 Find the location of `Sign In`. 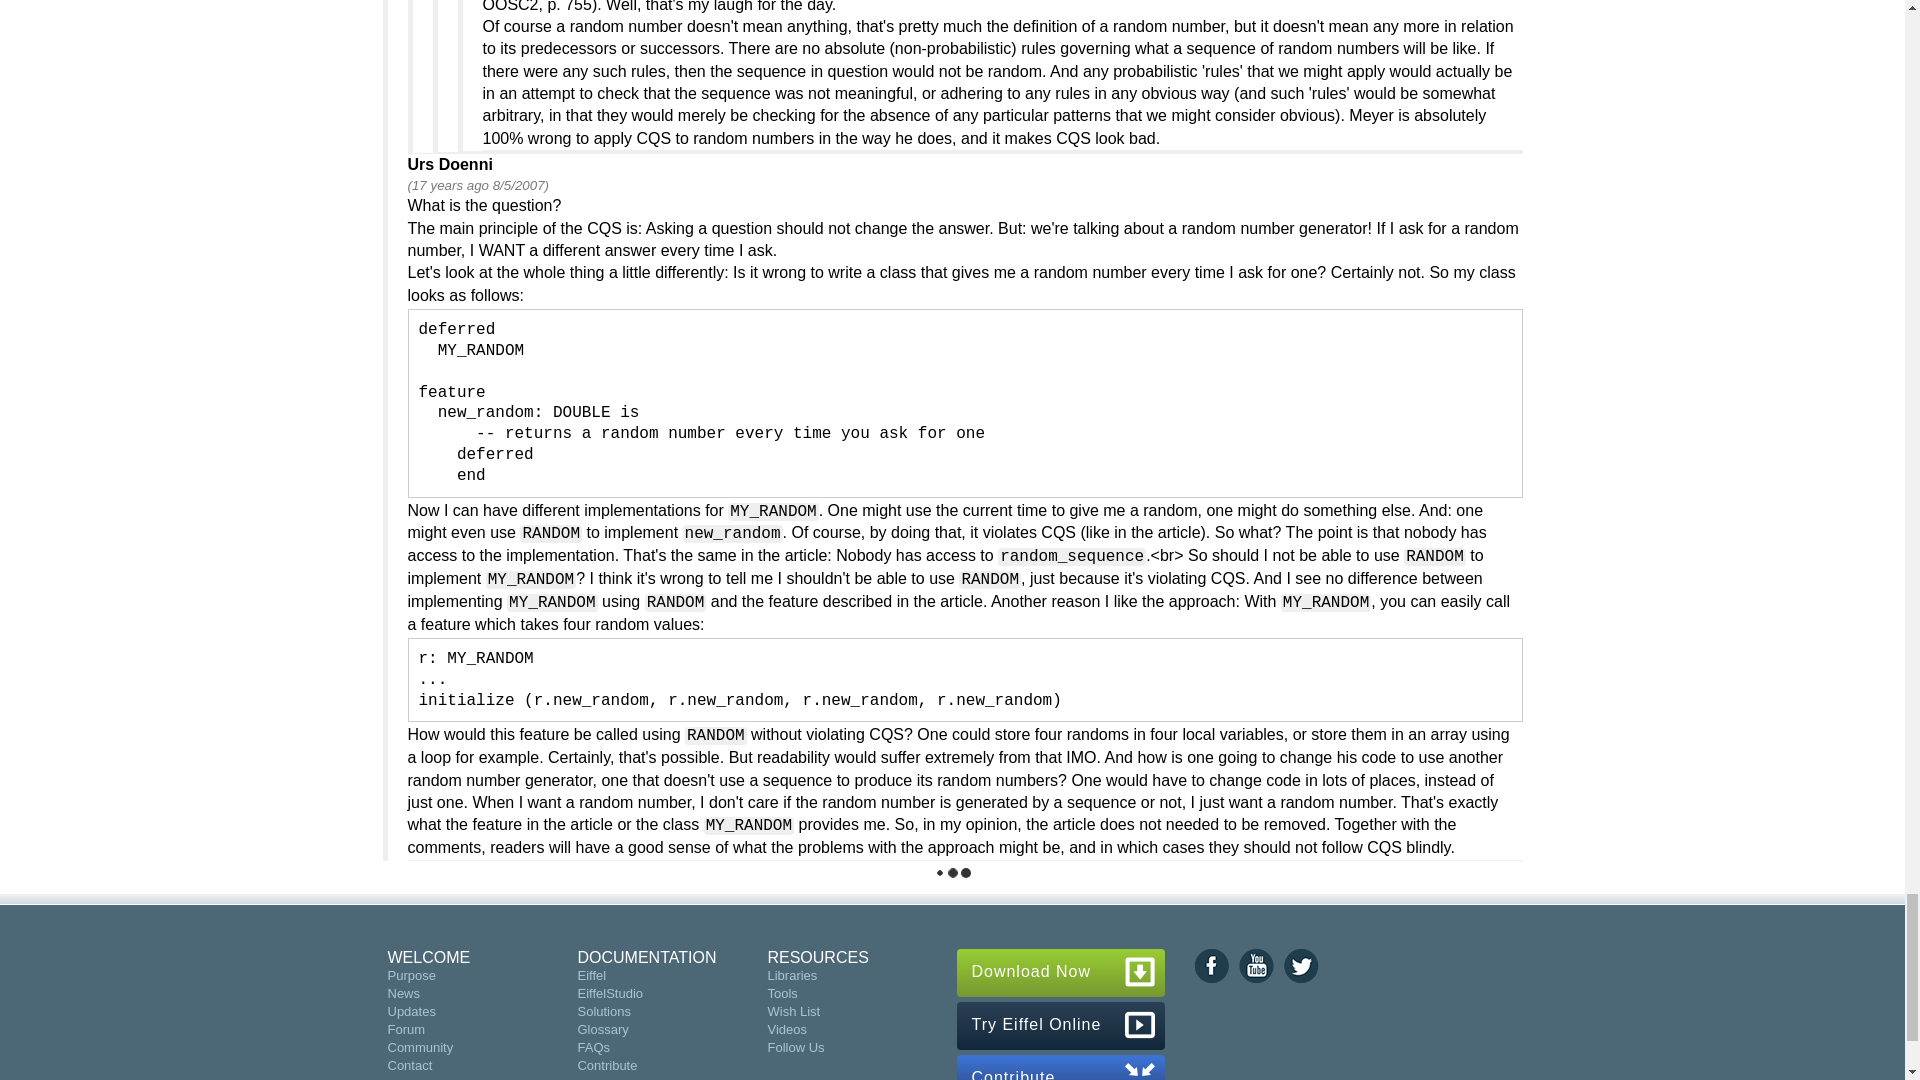

Sign In is located at coordinates (408, 1078).